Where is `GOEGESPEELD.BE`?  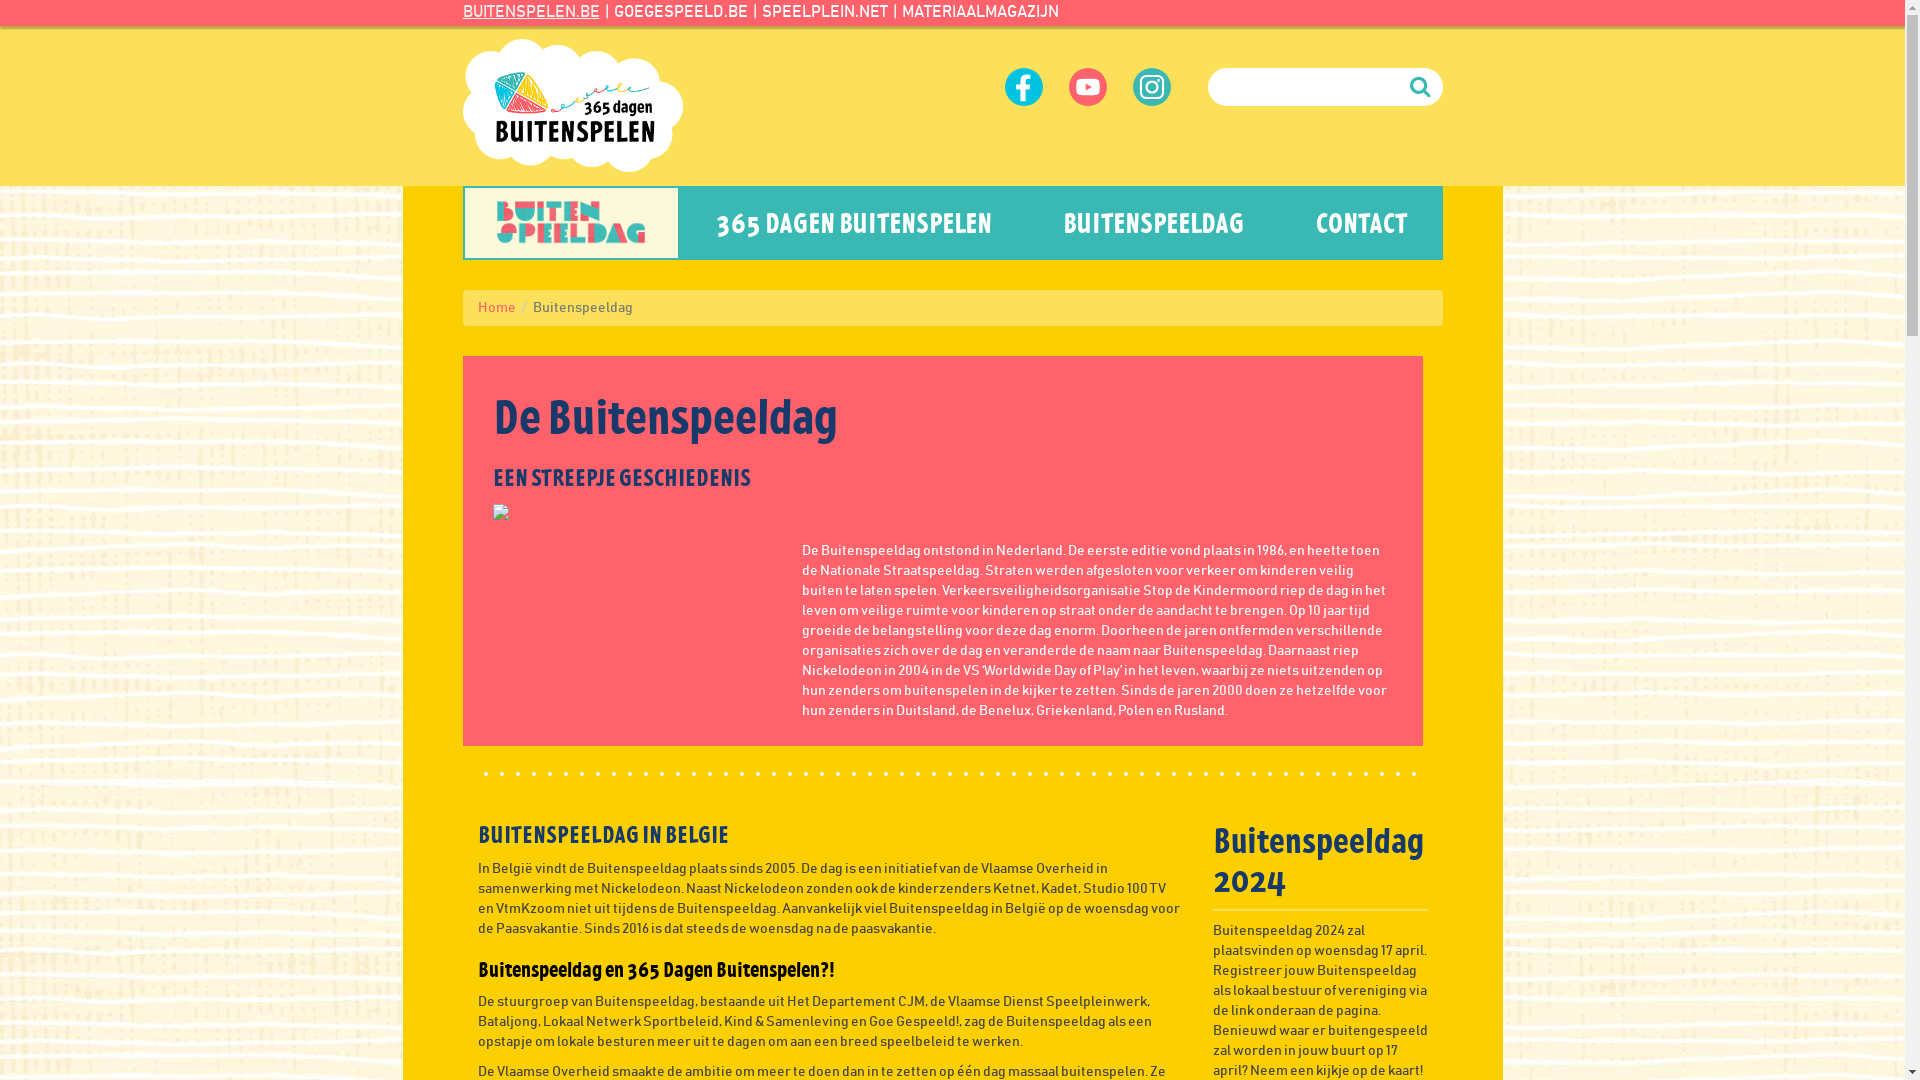
GOEGESPEELD.BE is located at coordinates (681, 12).